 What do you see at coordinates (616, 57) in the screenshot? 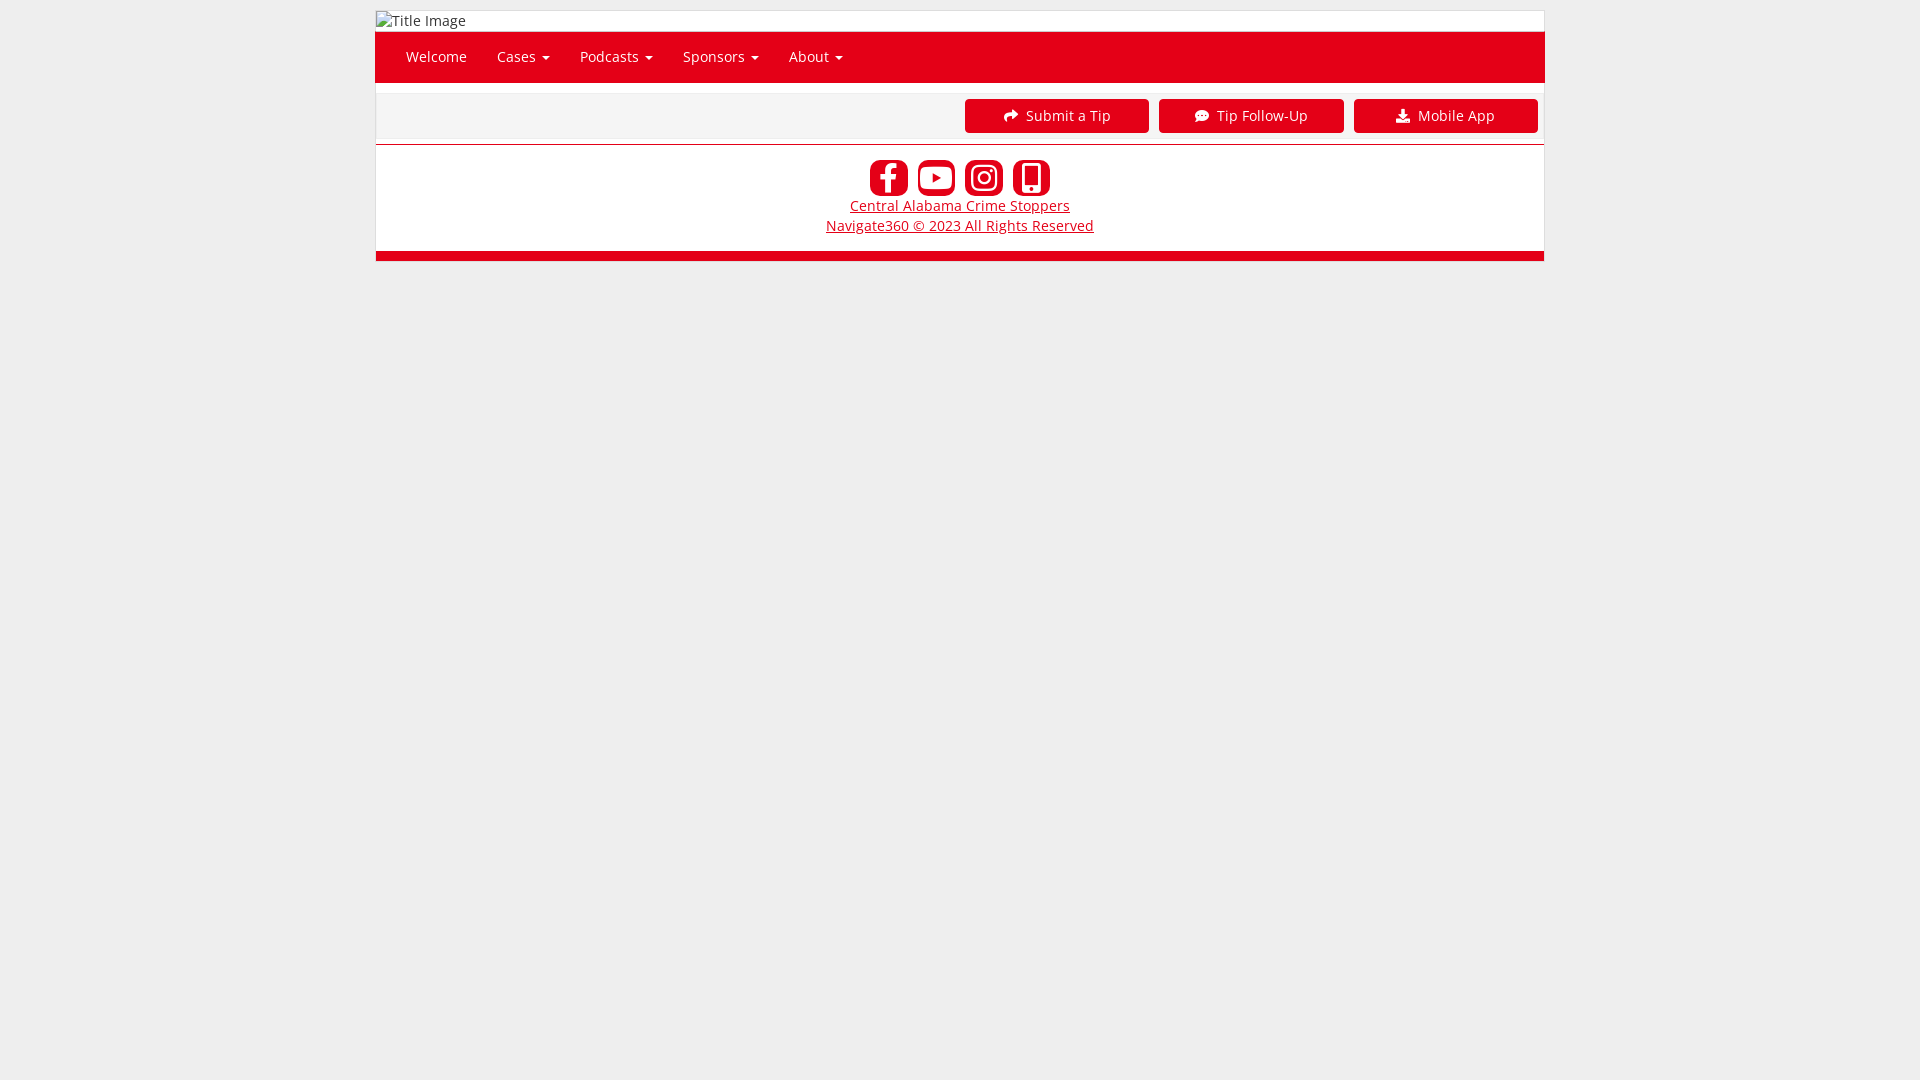
I see `Podcasts` at bounding box center [616, 57].